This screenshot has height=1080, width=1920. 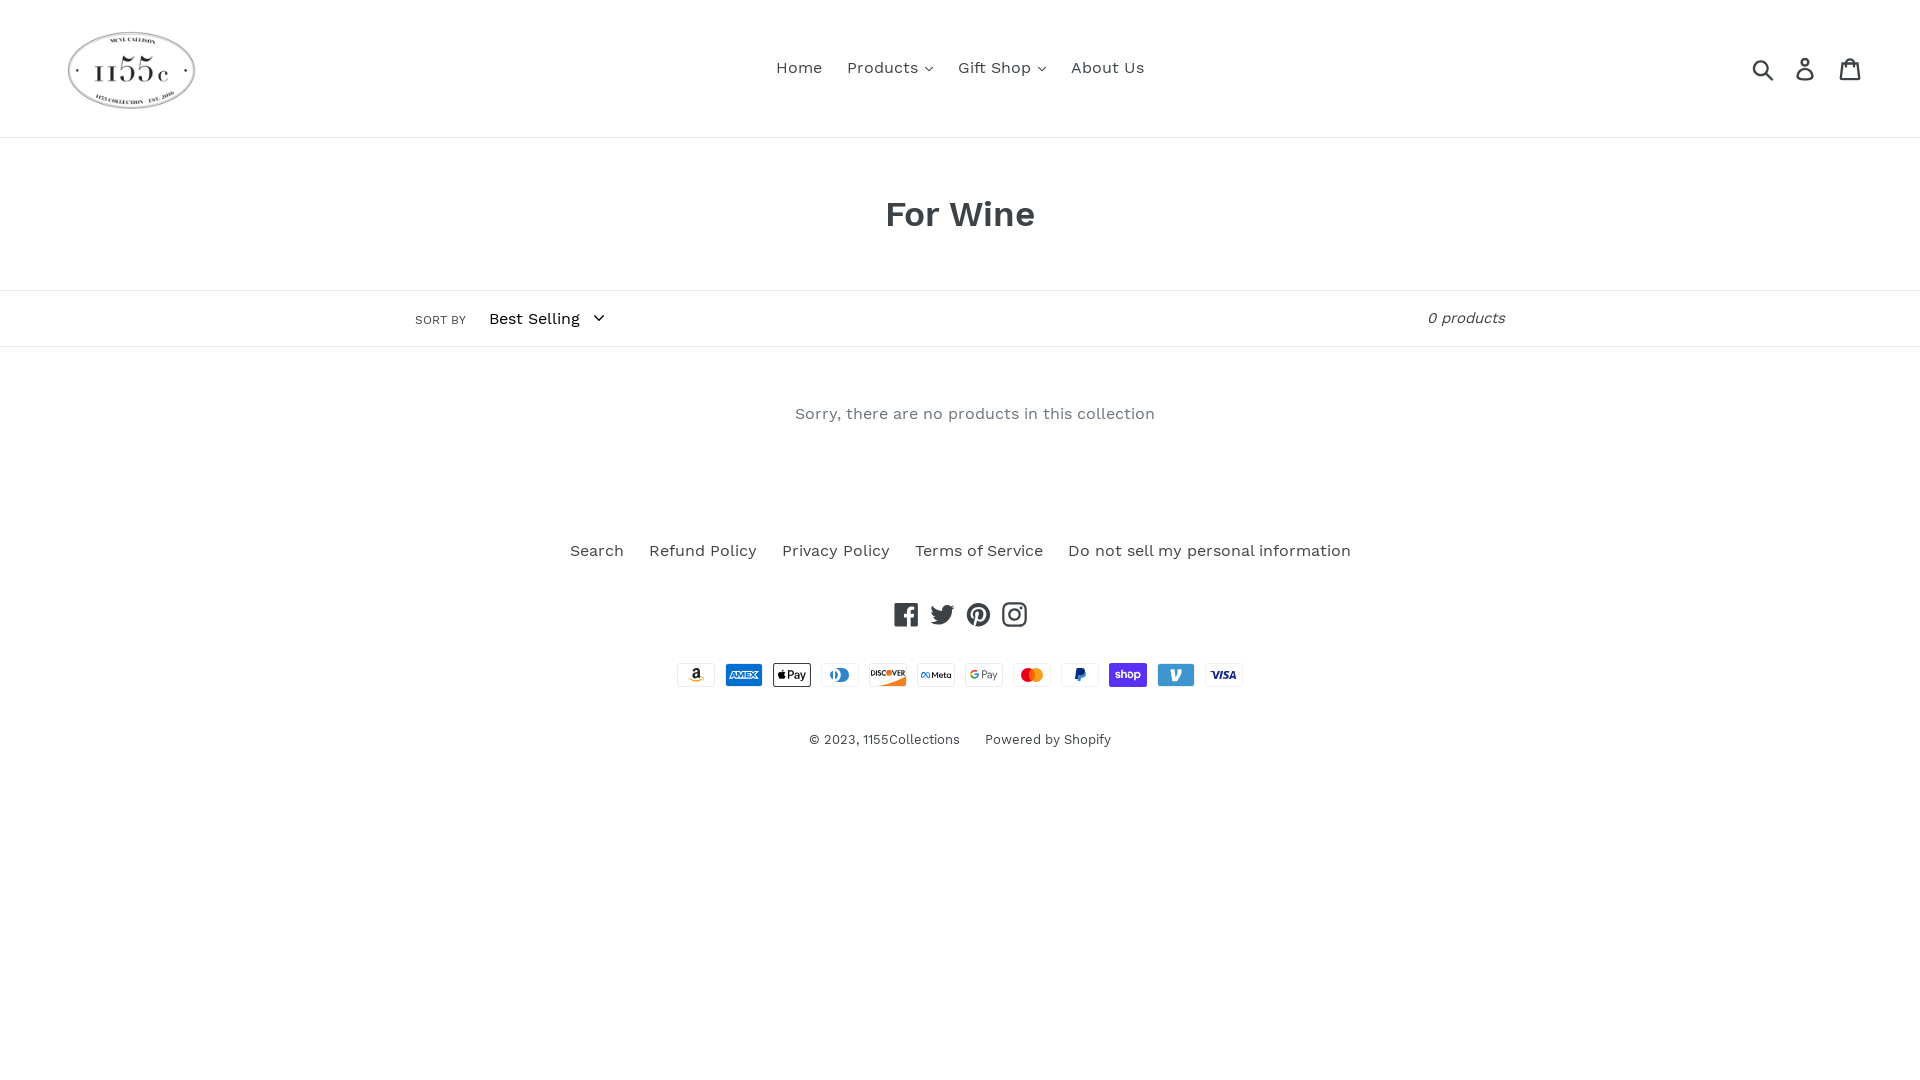 I want to click on Pinterest, so click(x=978, y=614).